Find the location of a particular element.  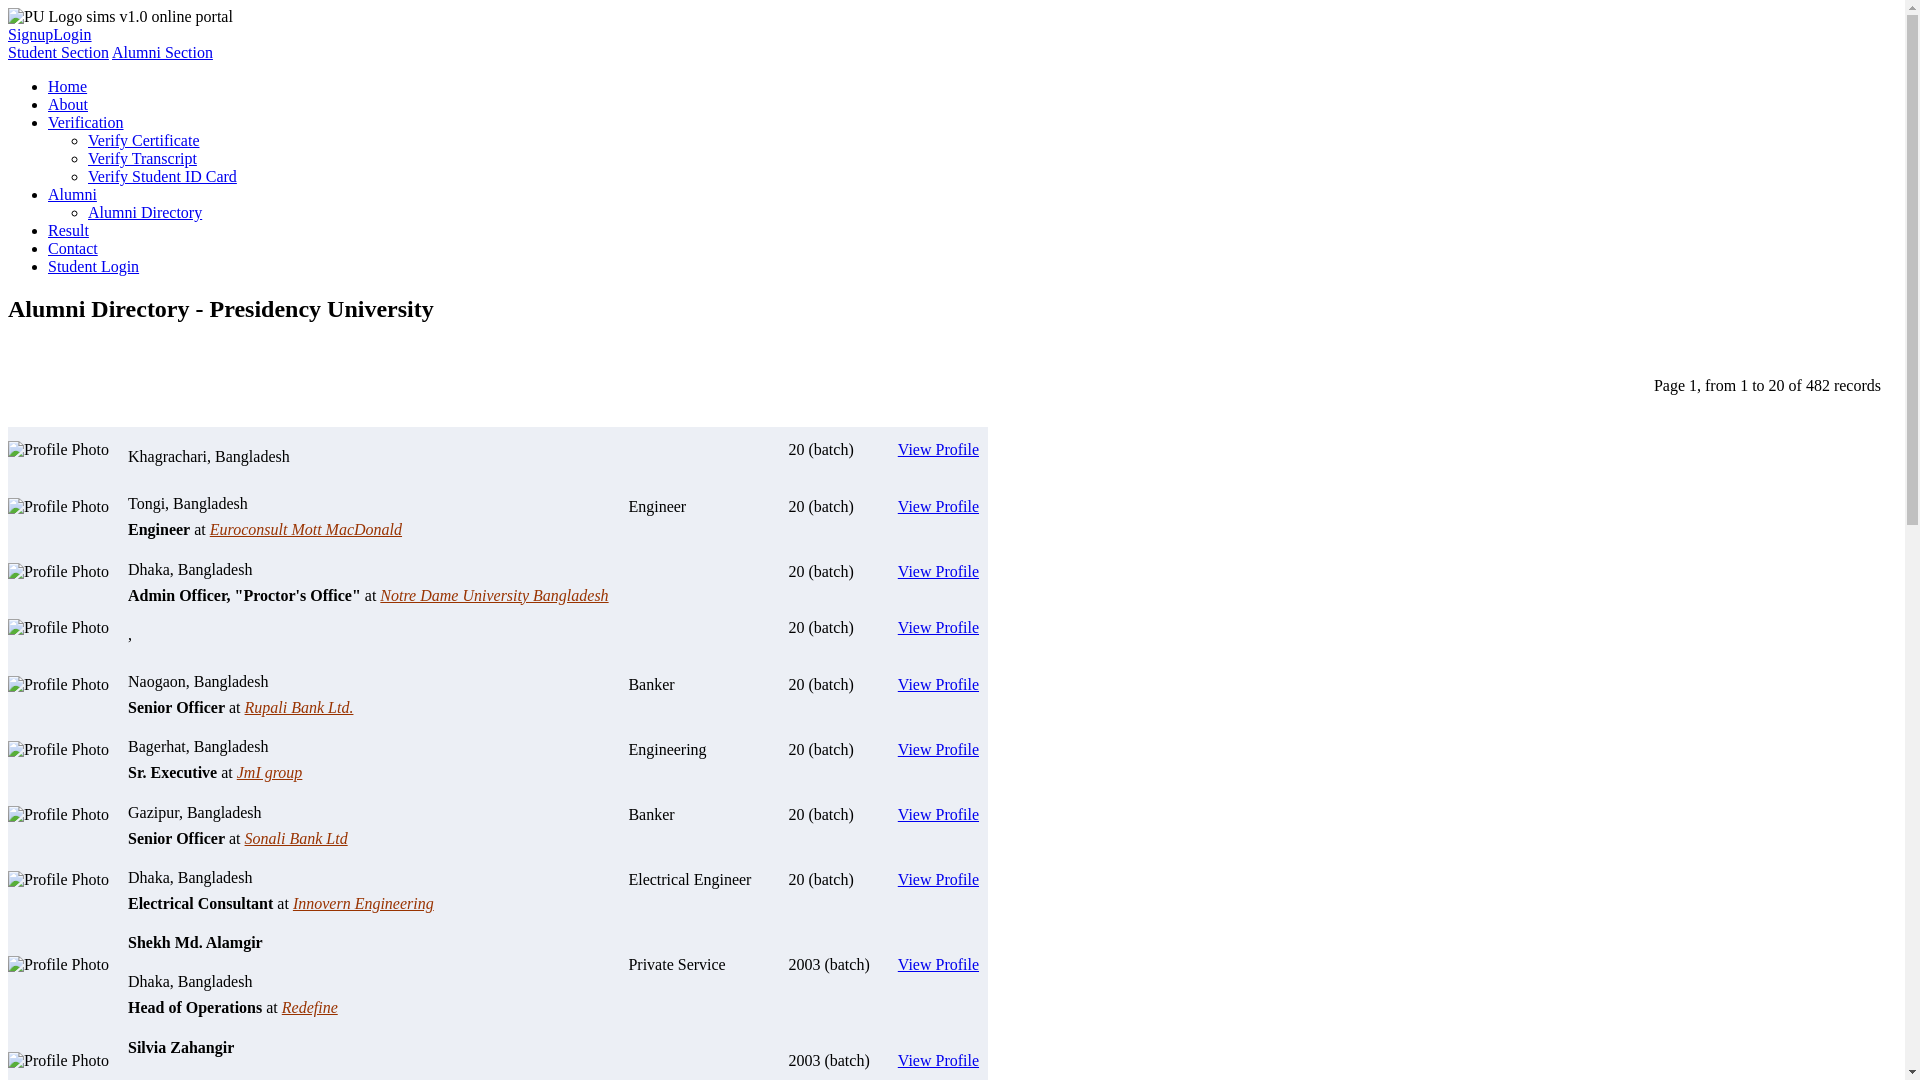

JmI group is located at coordinates (270, 772).